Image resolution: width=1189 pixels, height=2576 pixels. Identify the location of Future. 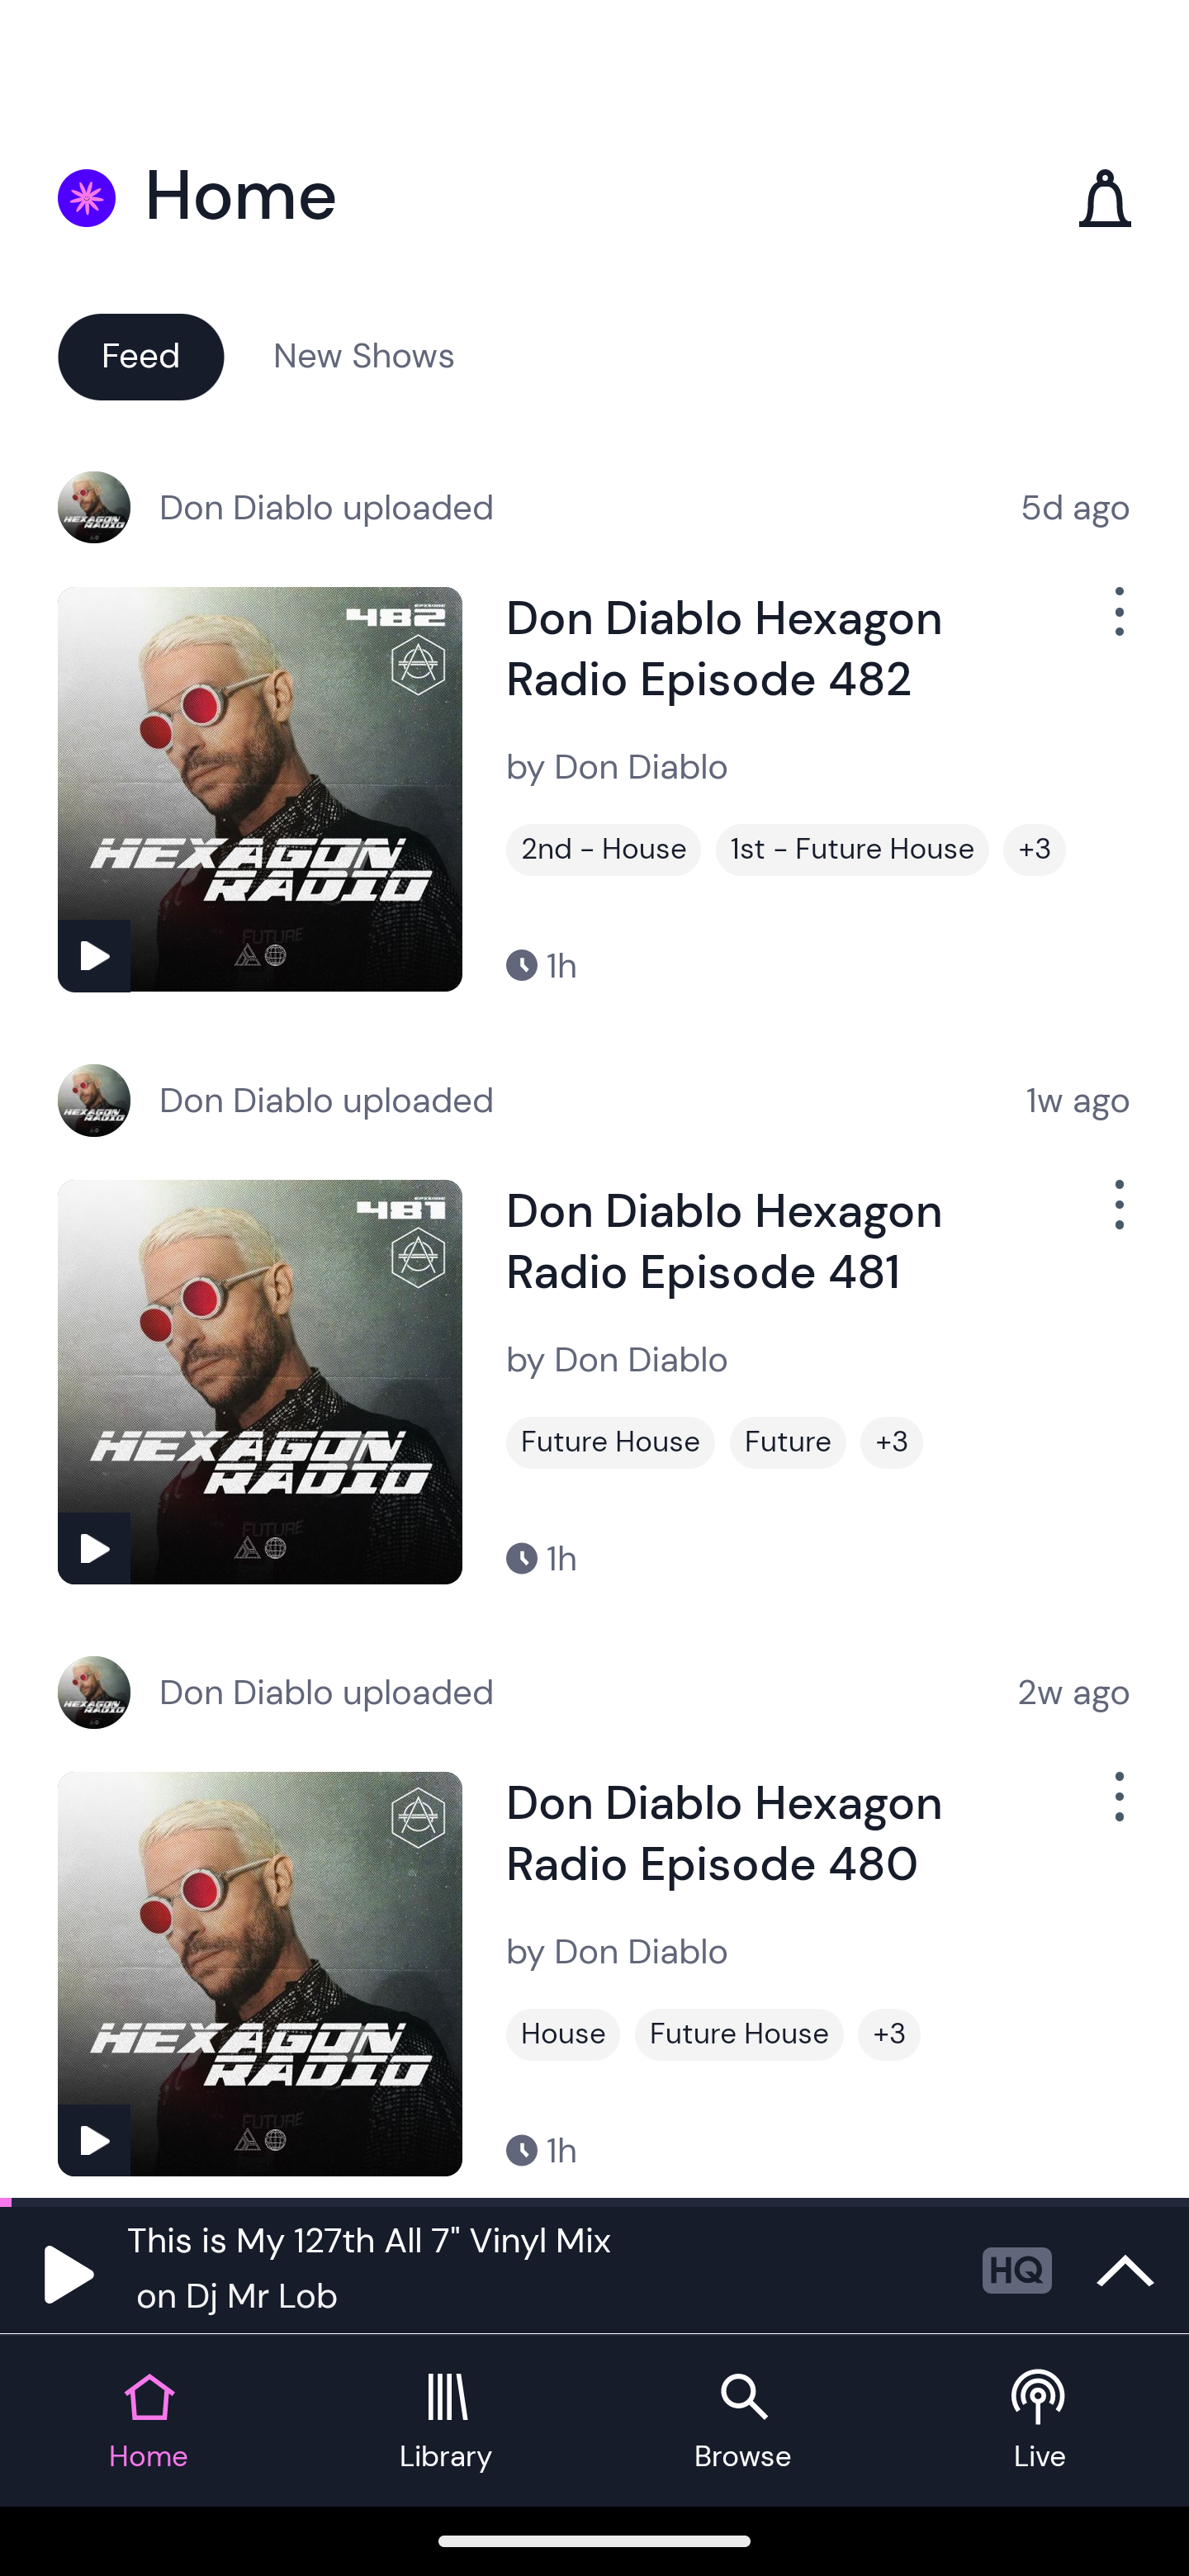
(788, 1442).